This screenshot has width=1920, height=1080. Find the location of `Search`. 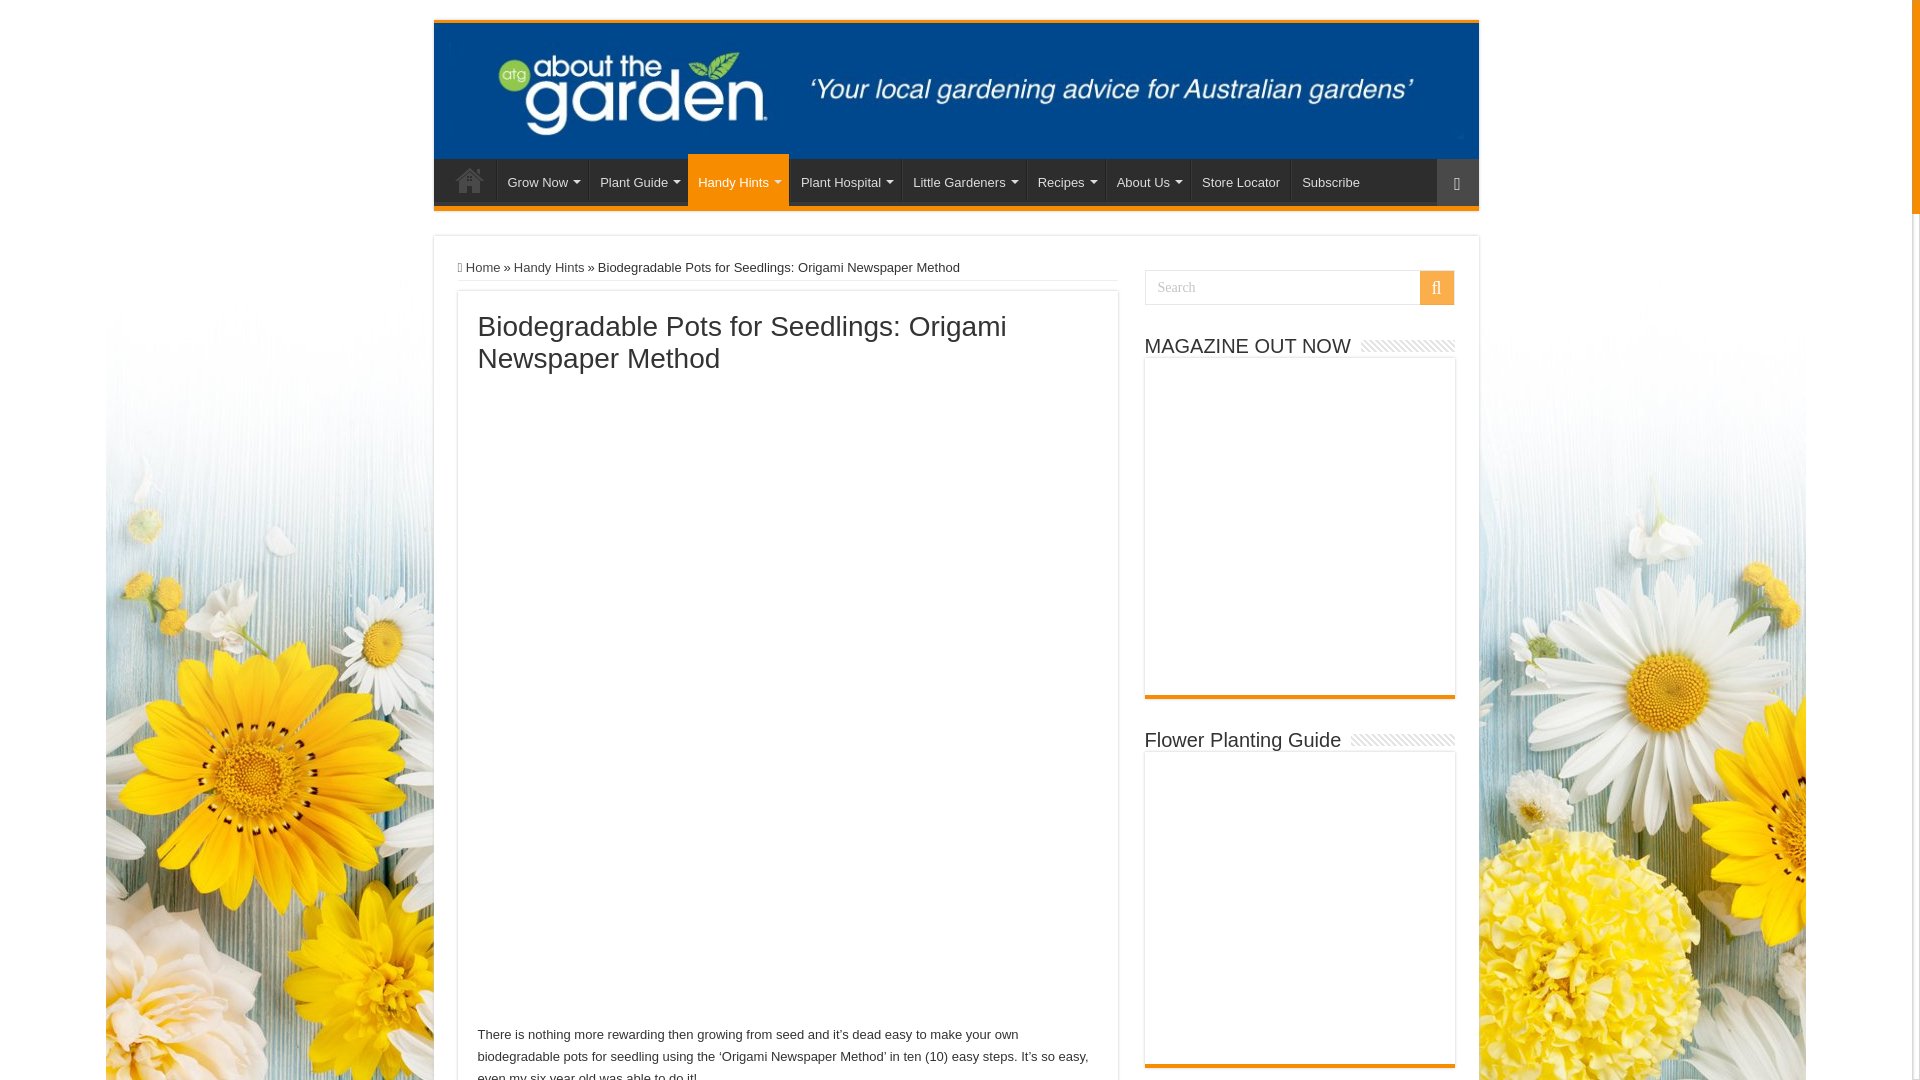

Search is located at coordinates (1298, 287).